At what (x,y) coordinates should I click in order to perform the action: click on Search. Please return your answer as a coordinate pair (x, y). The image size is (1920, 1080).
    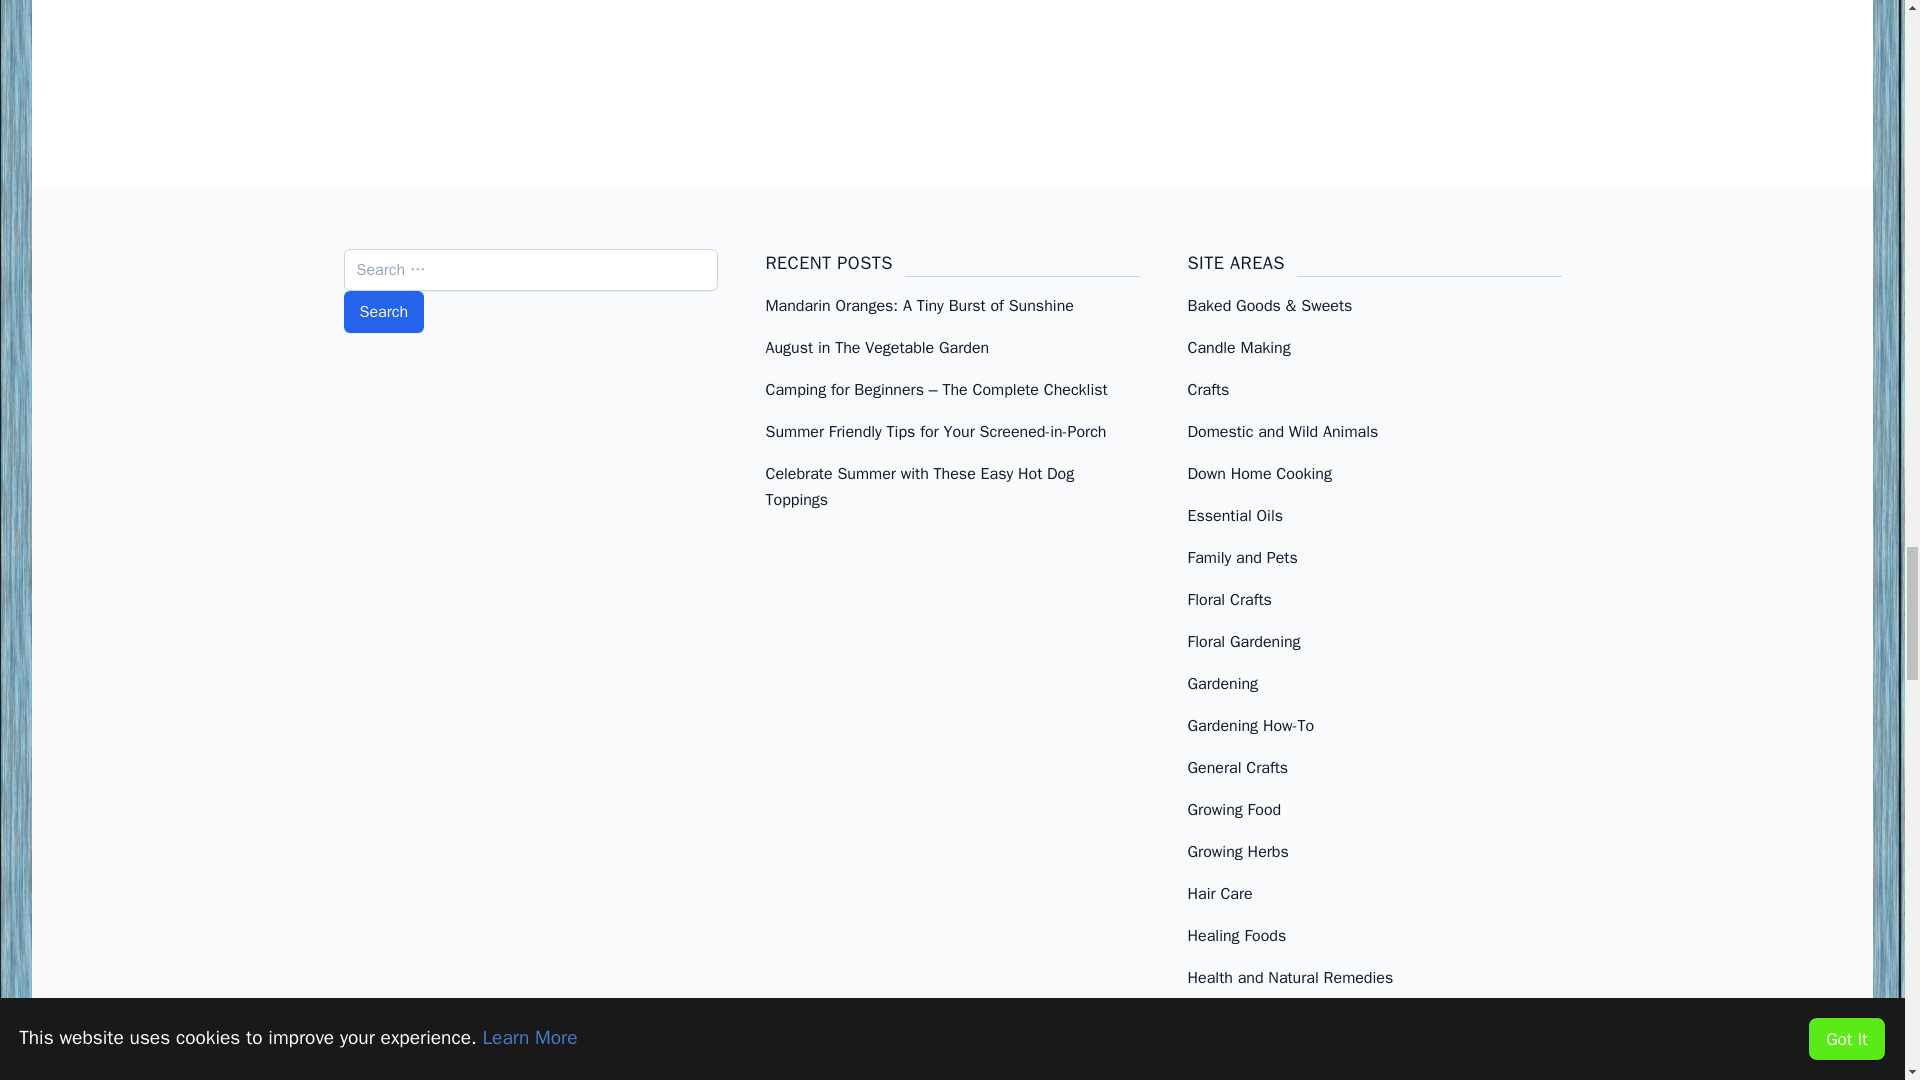
    Looking at the image, I should click on (384, 311).